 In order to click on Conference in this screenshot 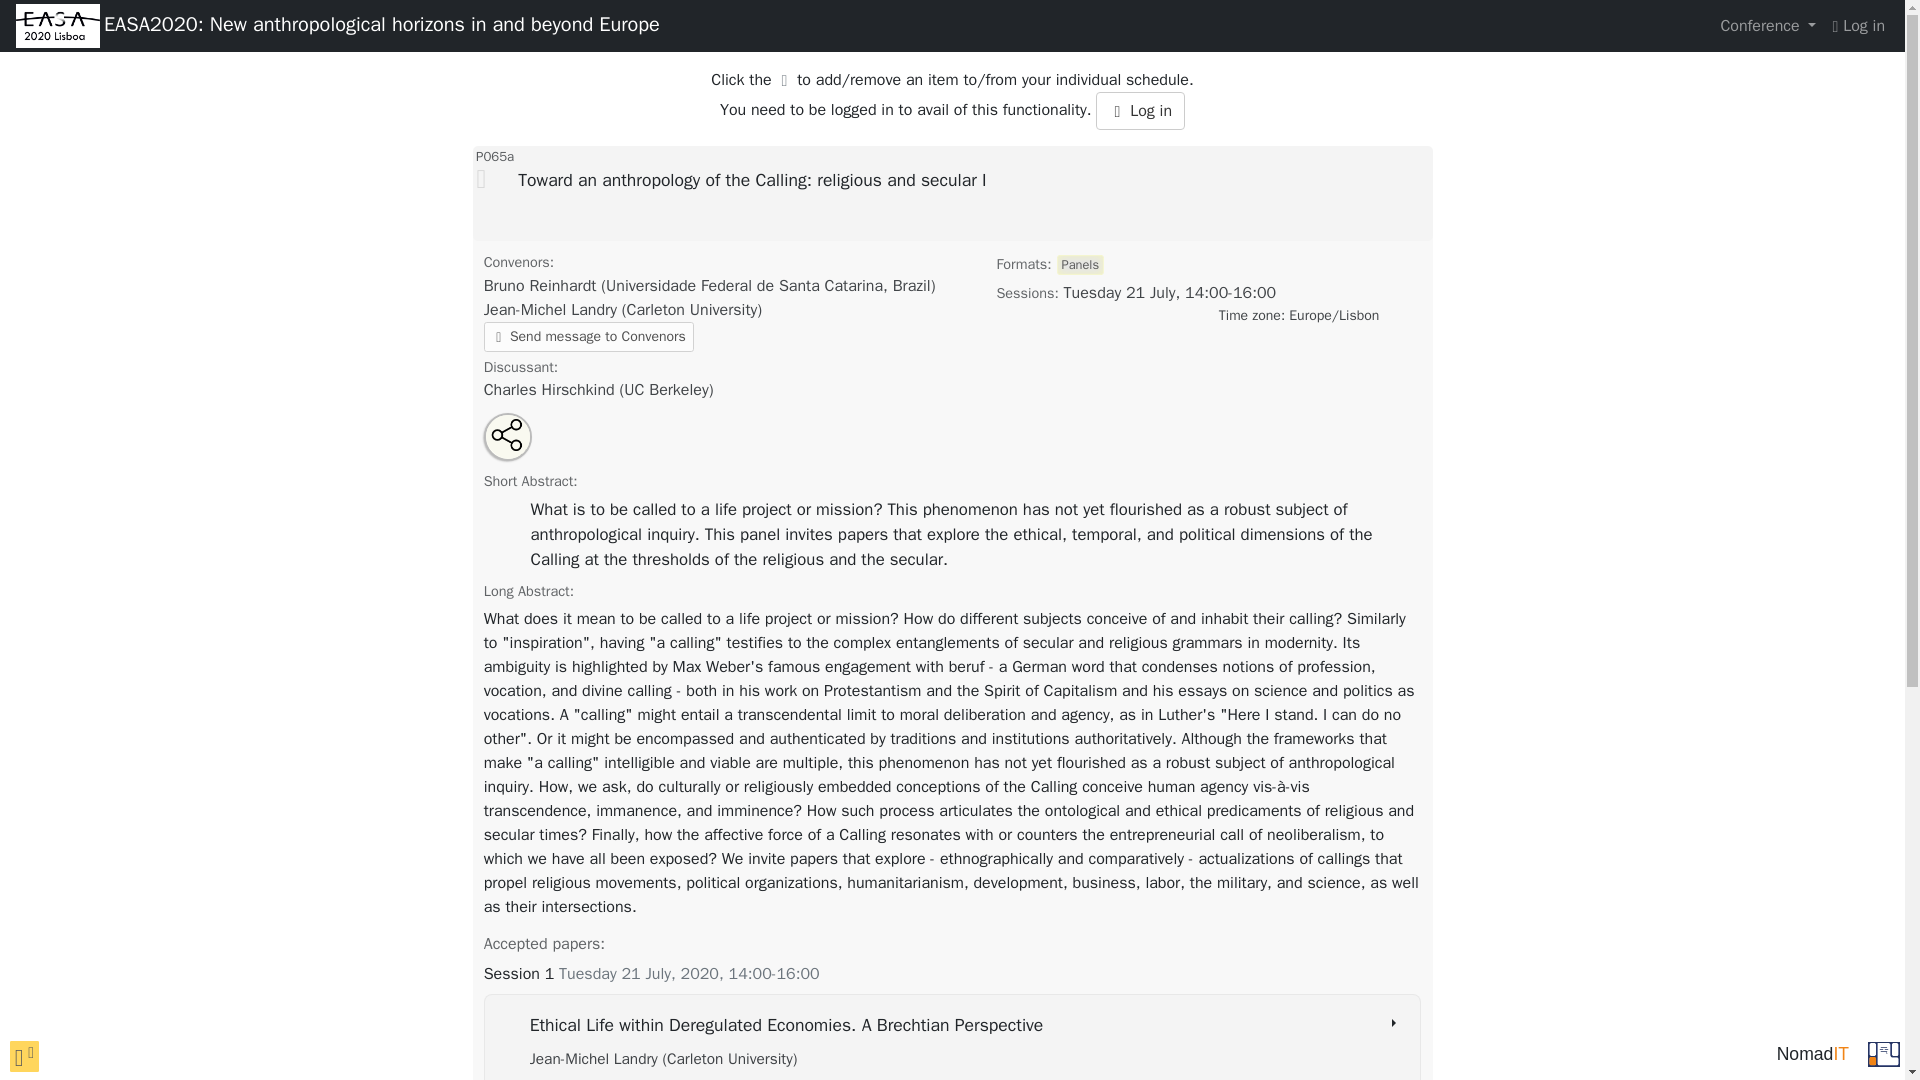, I will do `click(1768, 26)`.